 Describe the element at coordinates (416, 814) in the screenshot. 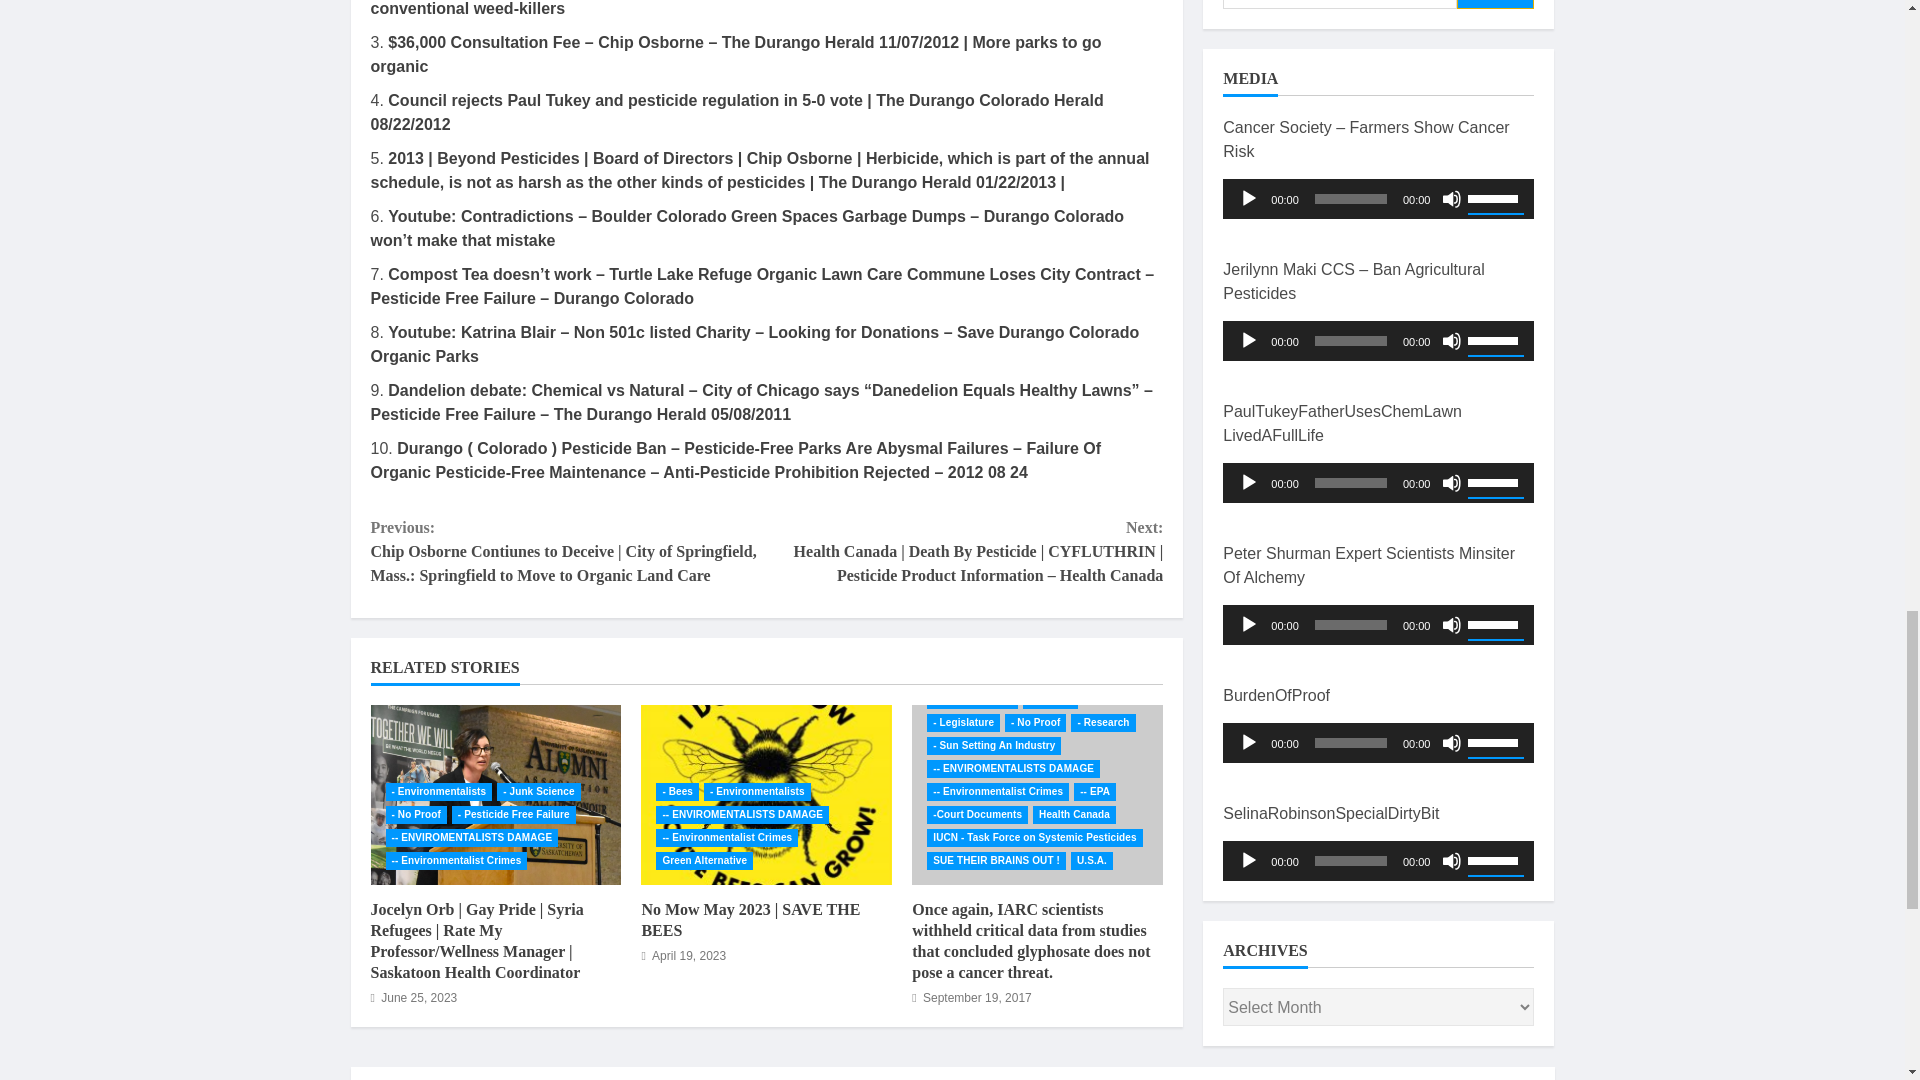

I see `- No Proof` at that location.